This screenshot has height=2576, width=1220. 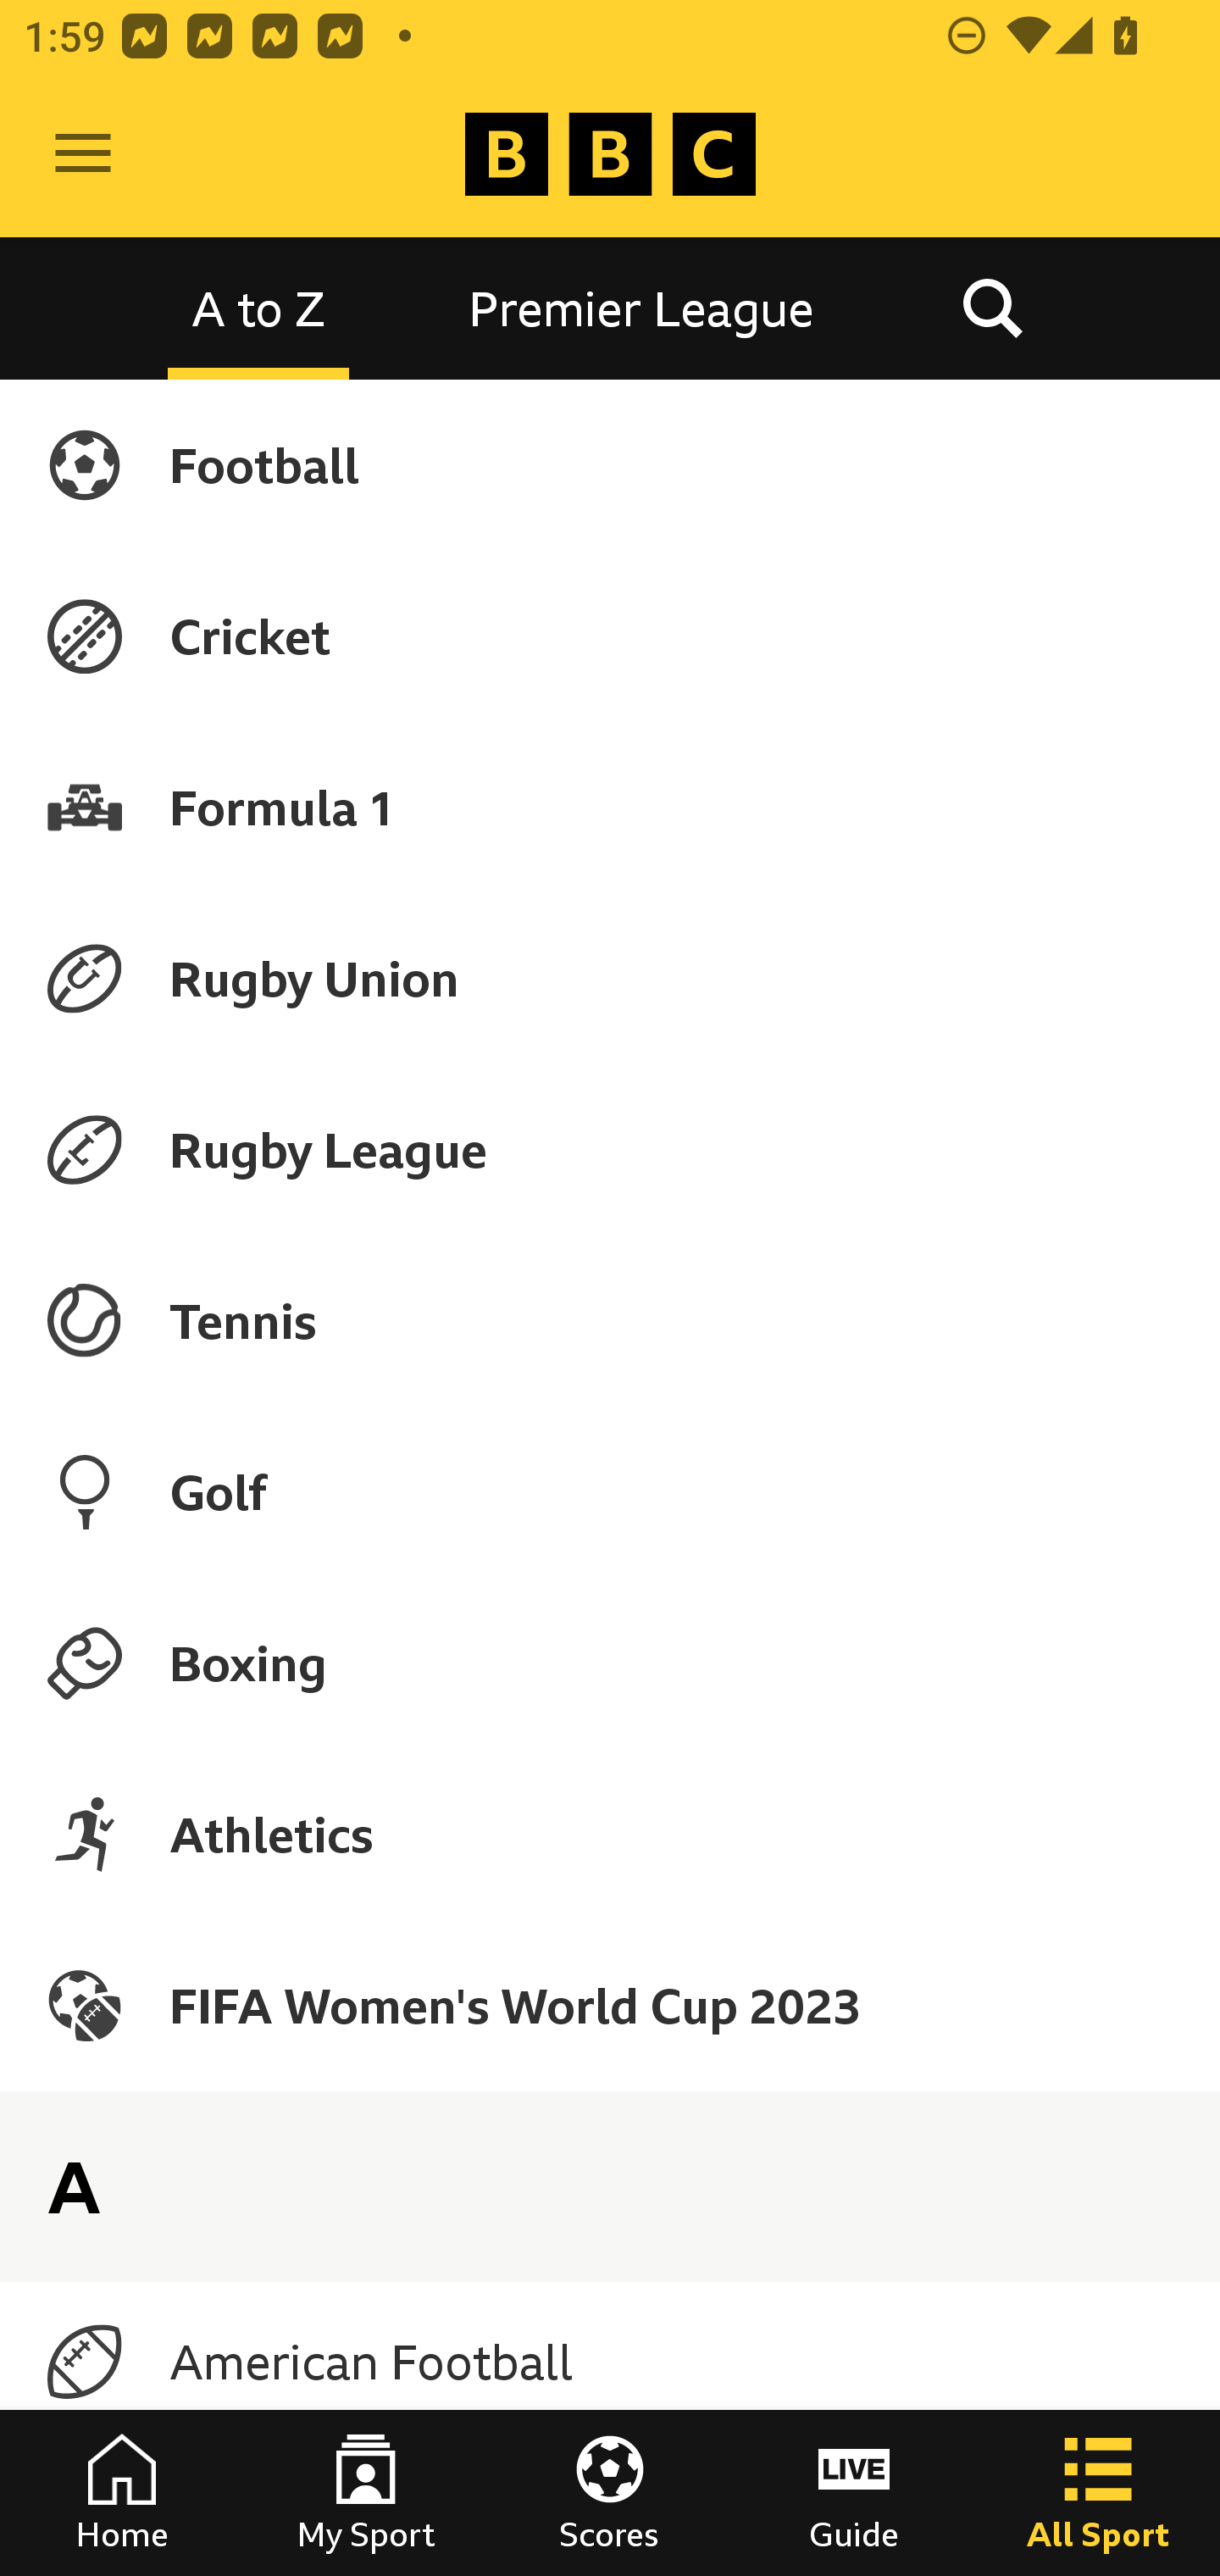 I want to click on Rugby League, so click(x=610, y=1150).